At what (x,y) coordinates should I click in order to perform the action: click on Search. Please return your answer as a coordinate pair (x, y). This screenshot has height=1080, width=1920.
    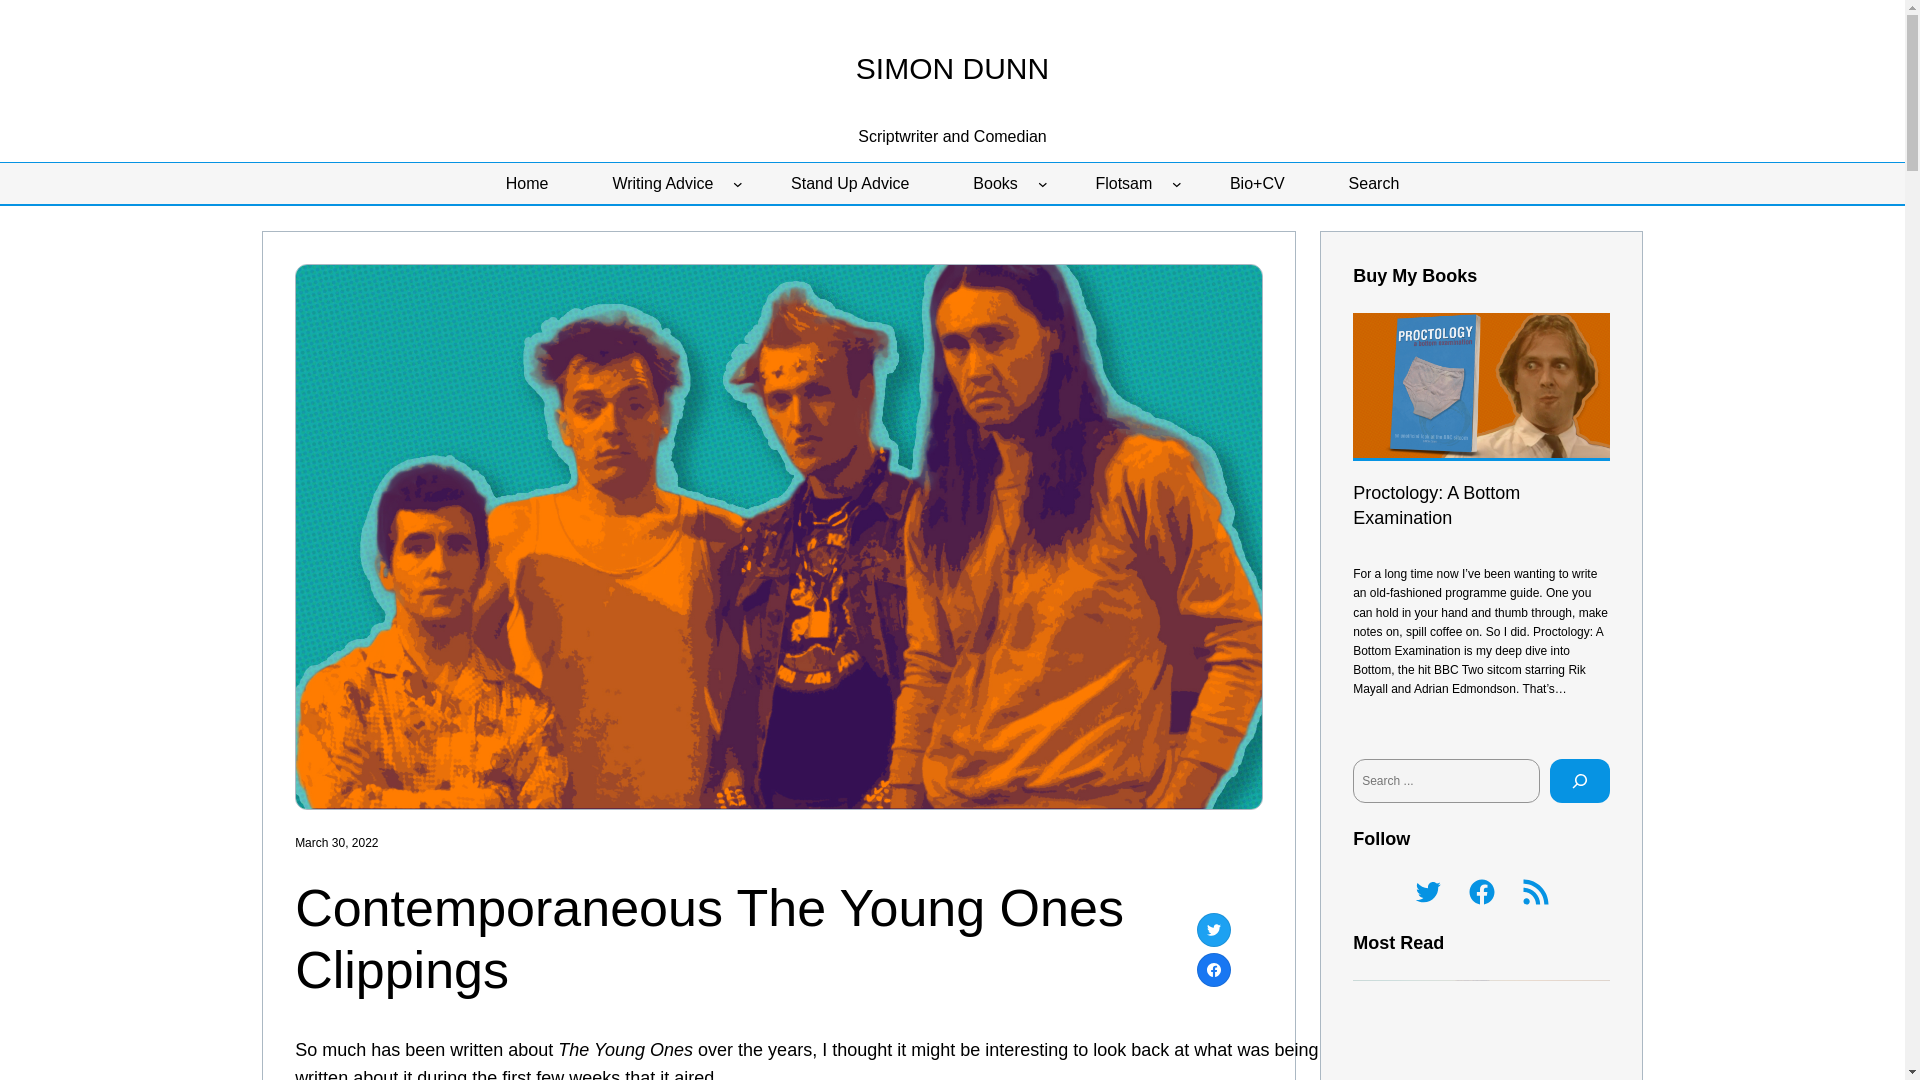
    Looking at the image, I should click on (1374, 184).